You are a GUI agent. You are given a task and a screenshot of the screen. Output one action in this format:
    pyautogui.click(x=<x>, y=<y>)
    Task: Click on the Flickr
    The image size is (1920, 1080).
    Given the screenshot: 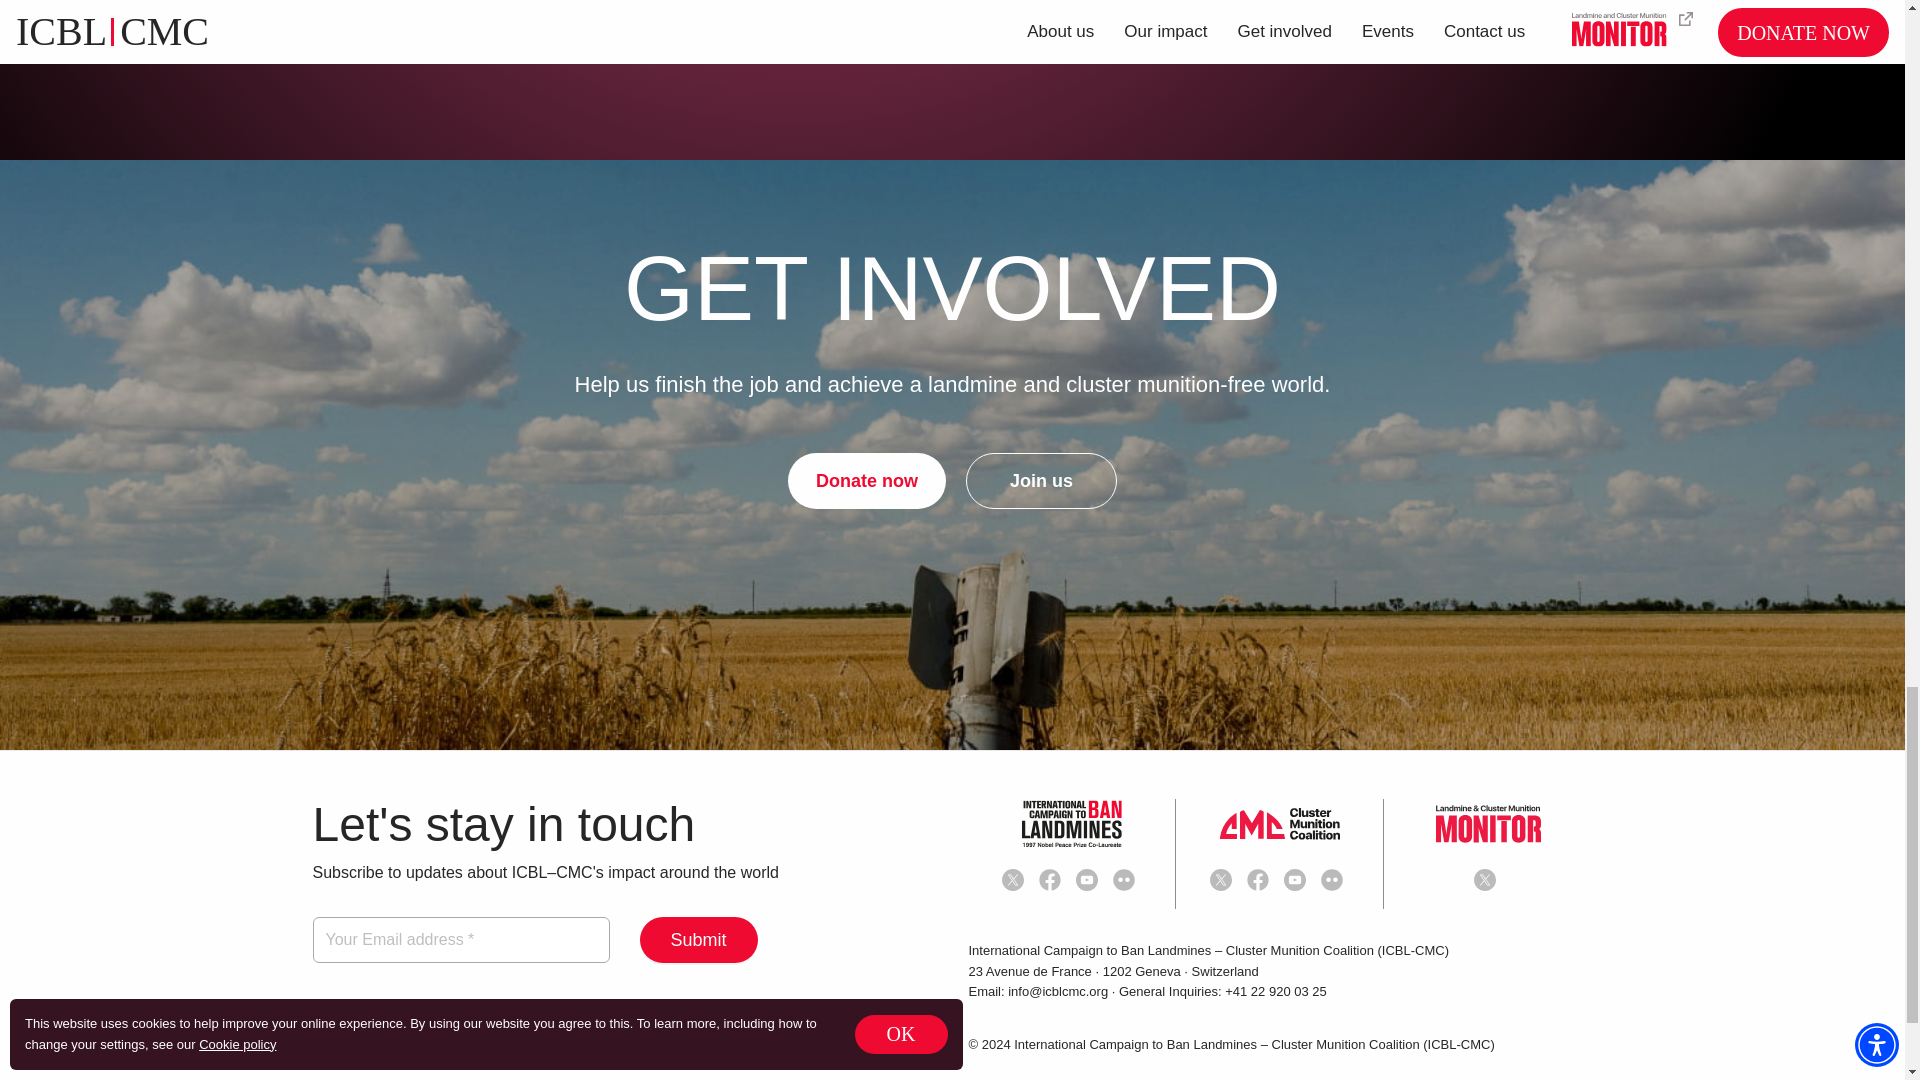 What is the action you would take?
    pyautogui.click(x=1128, y=880)
    